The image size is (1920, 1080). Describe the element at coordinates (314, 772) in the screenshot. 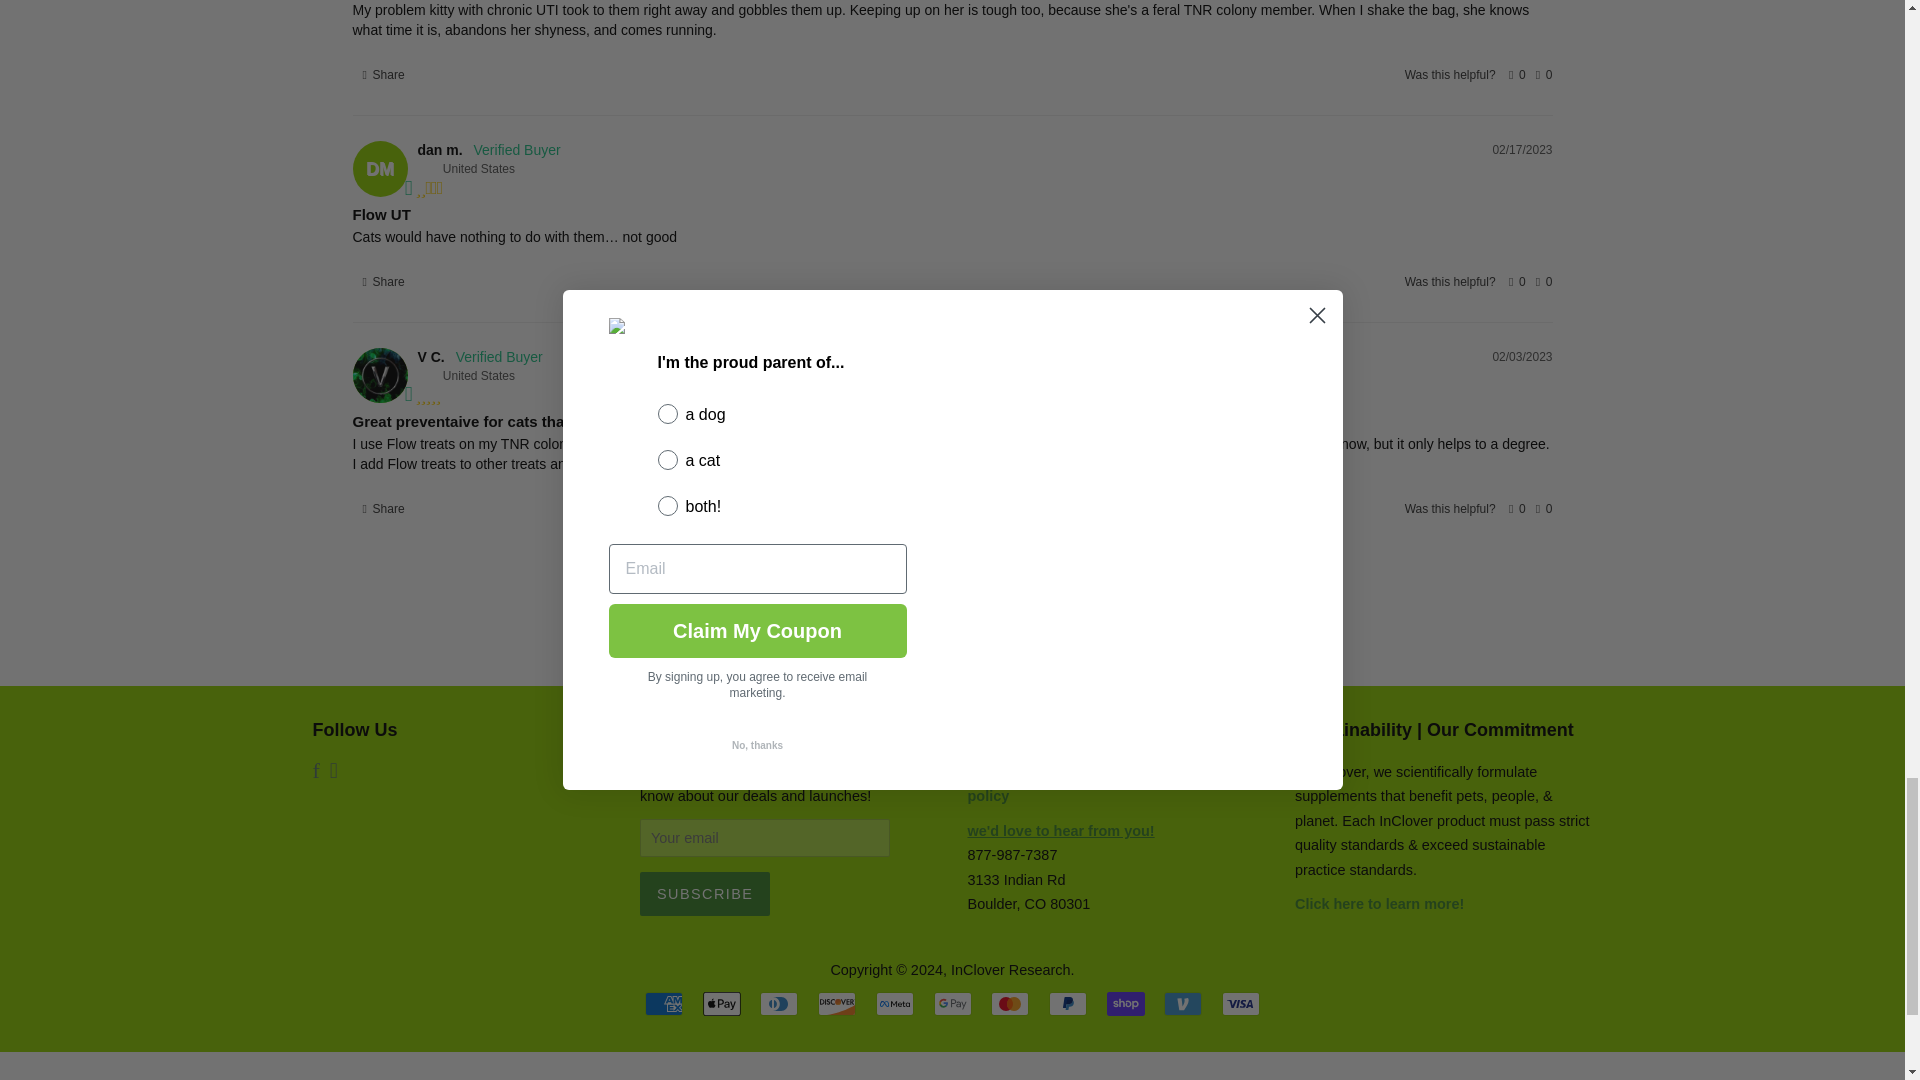

I see `InClover Research on Facebook` at that location.